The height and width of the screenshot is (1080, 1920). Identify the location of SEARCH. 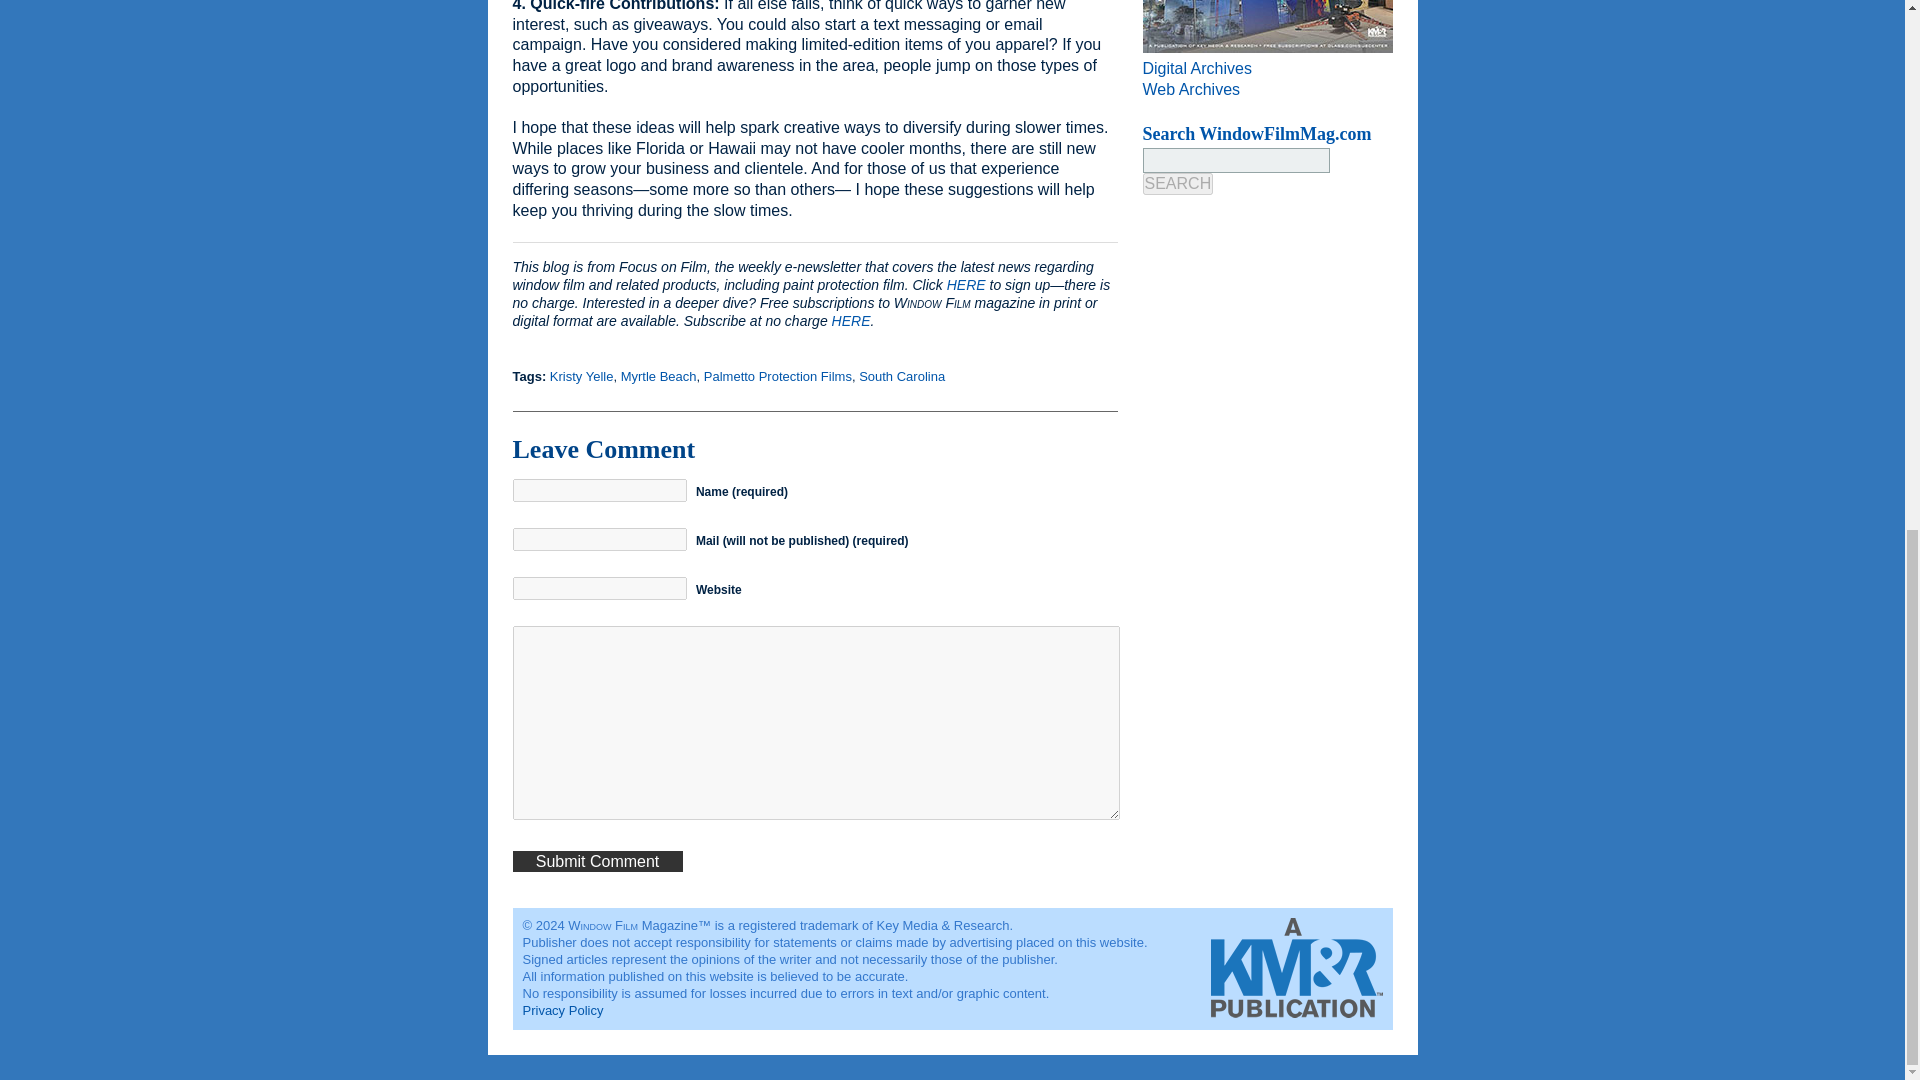
(1178, 184).